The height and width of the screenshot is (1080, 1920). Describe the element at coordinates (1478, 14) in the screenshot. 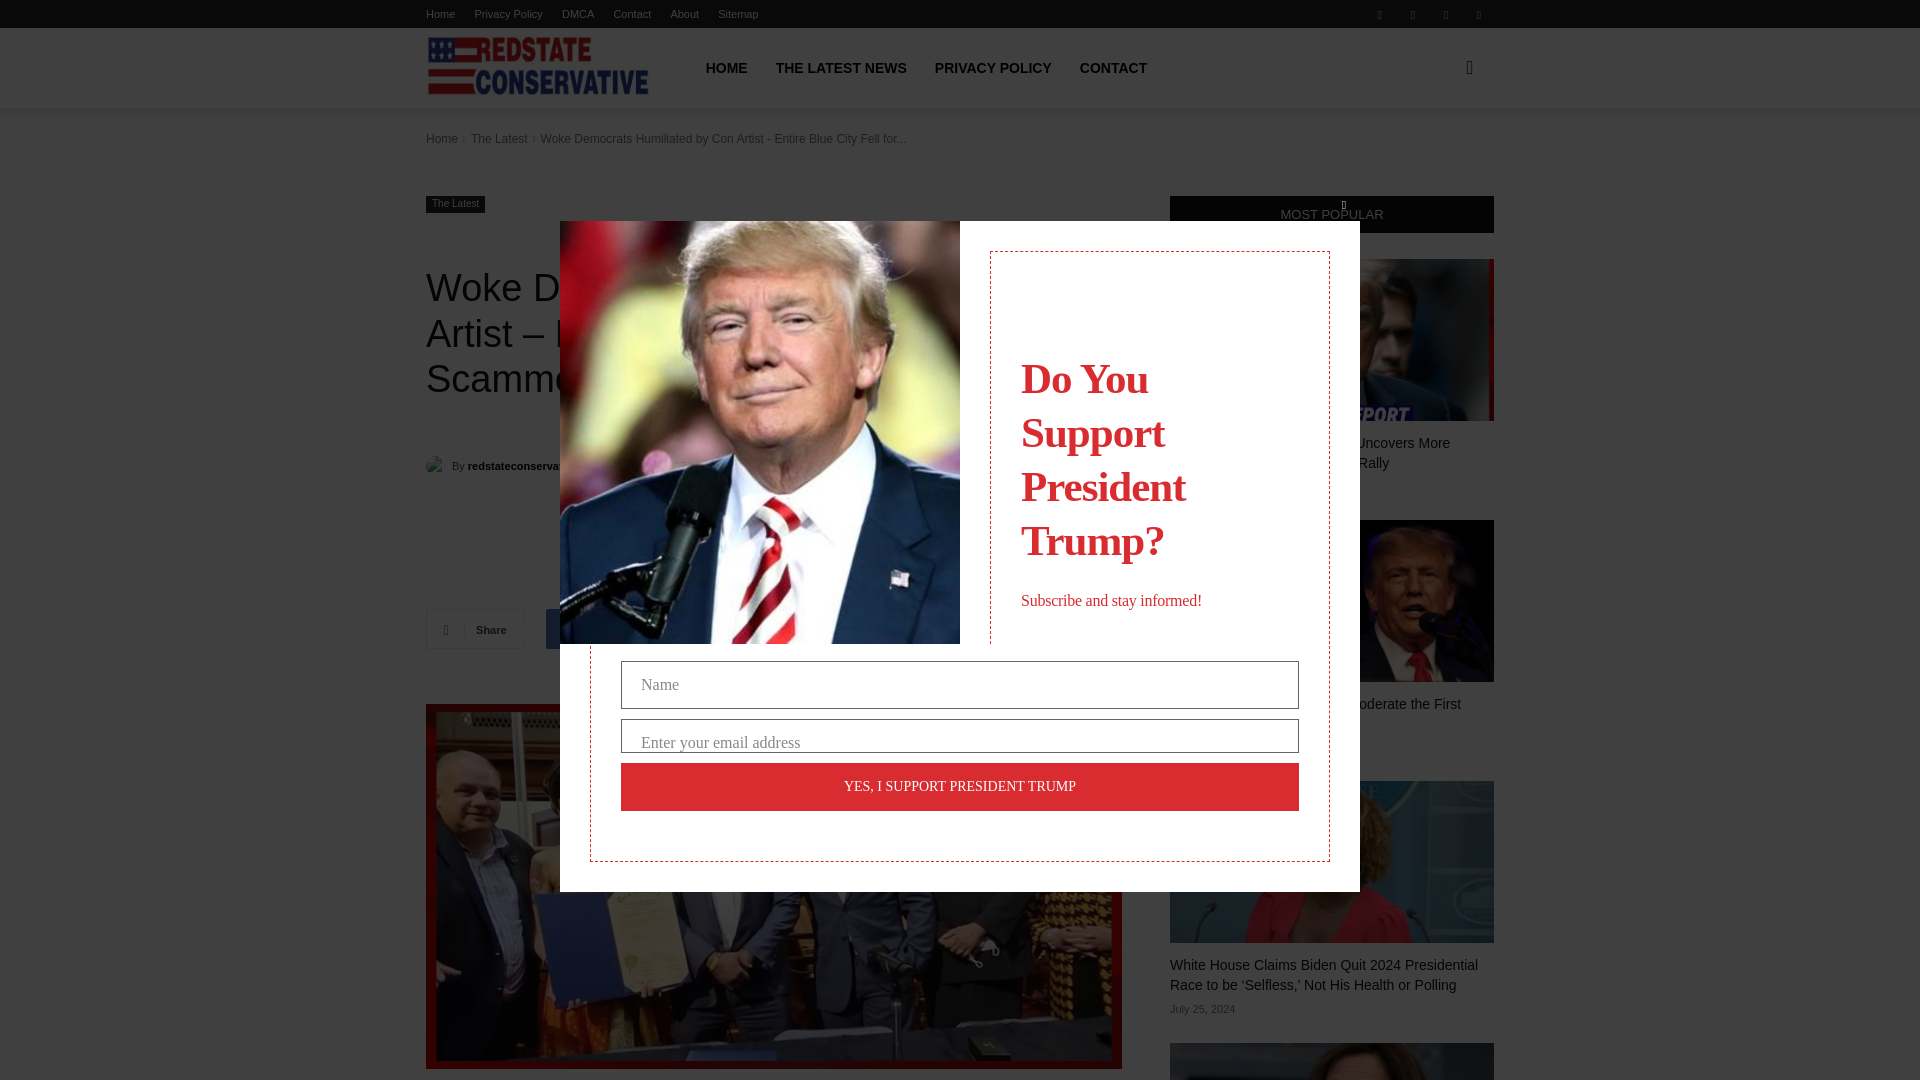

I see `Twitter` at that location.